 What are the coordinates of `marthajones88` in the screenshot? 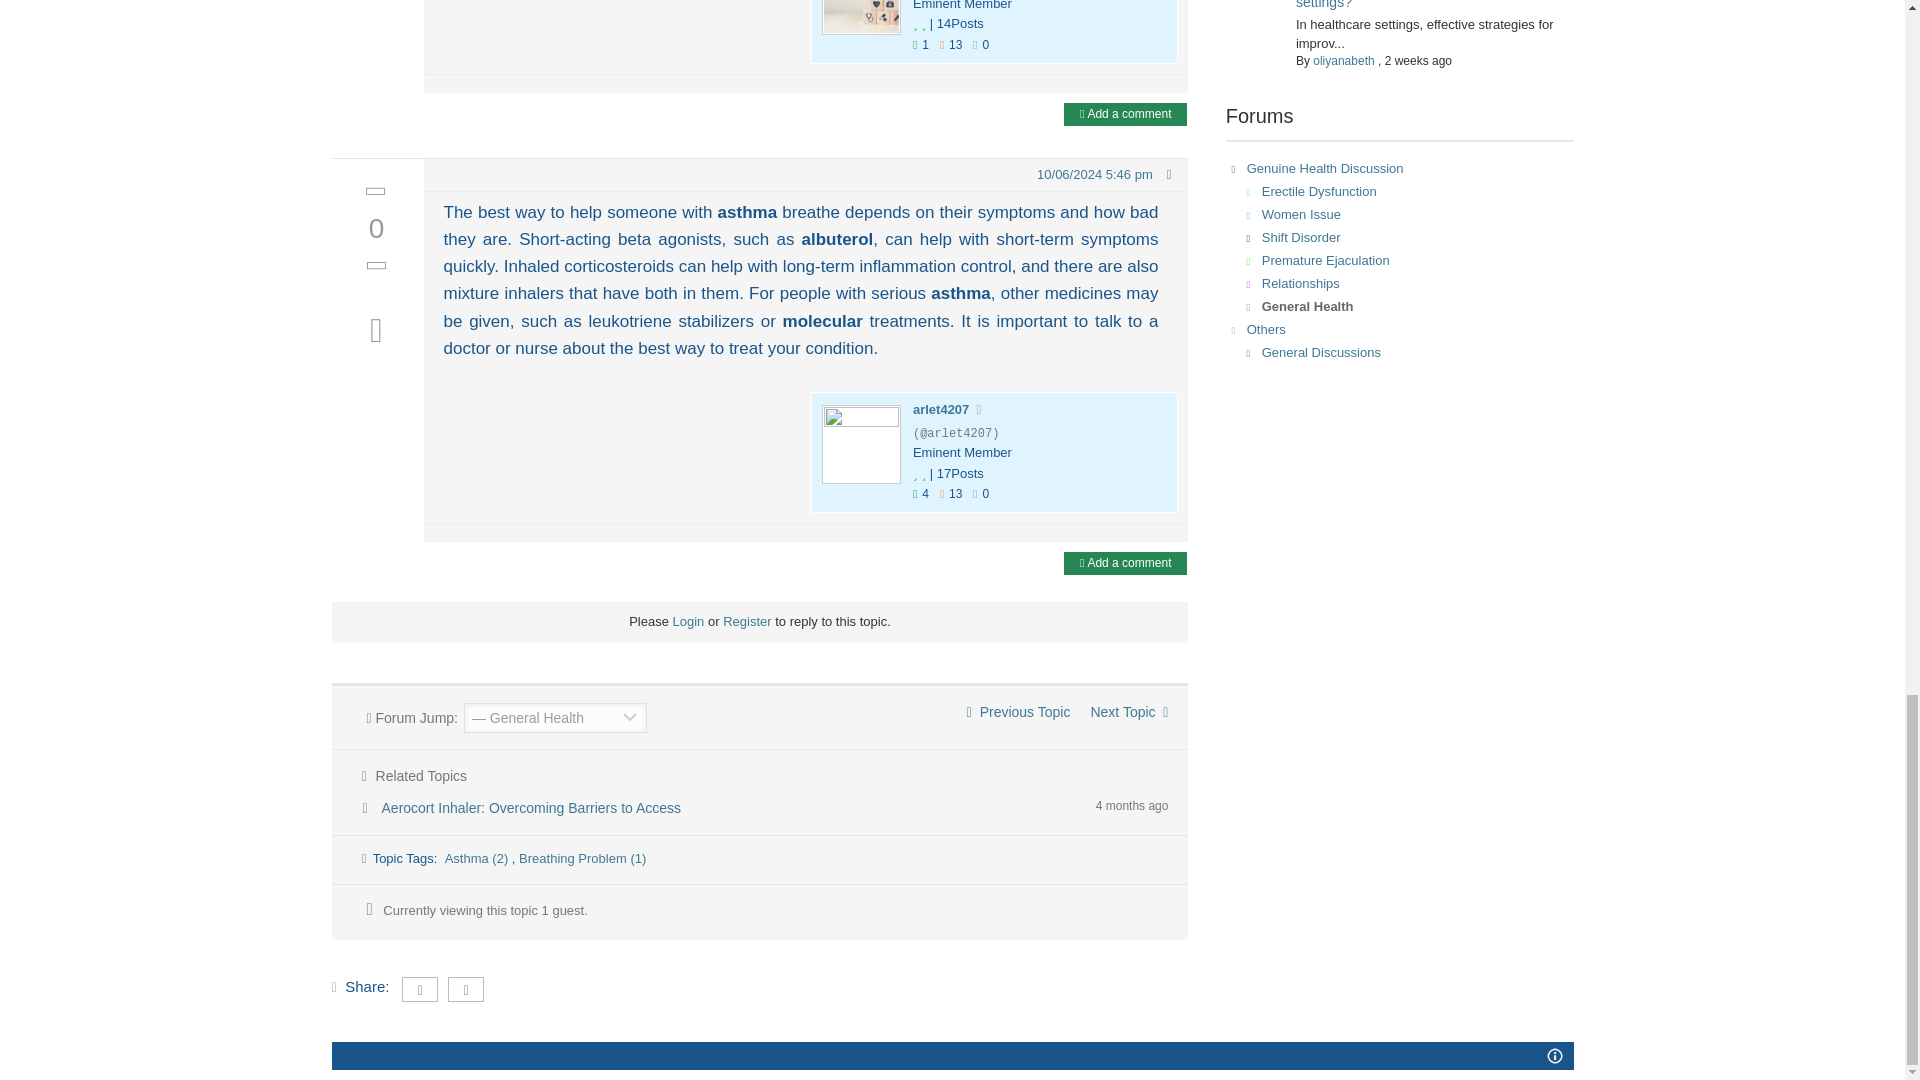 It's located at (860, 17).